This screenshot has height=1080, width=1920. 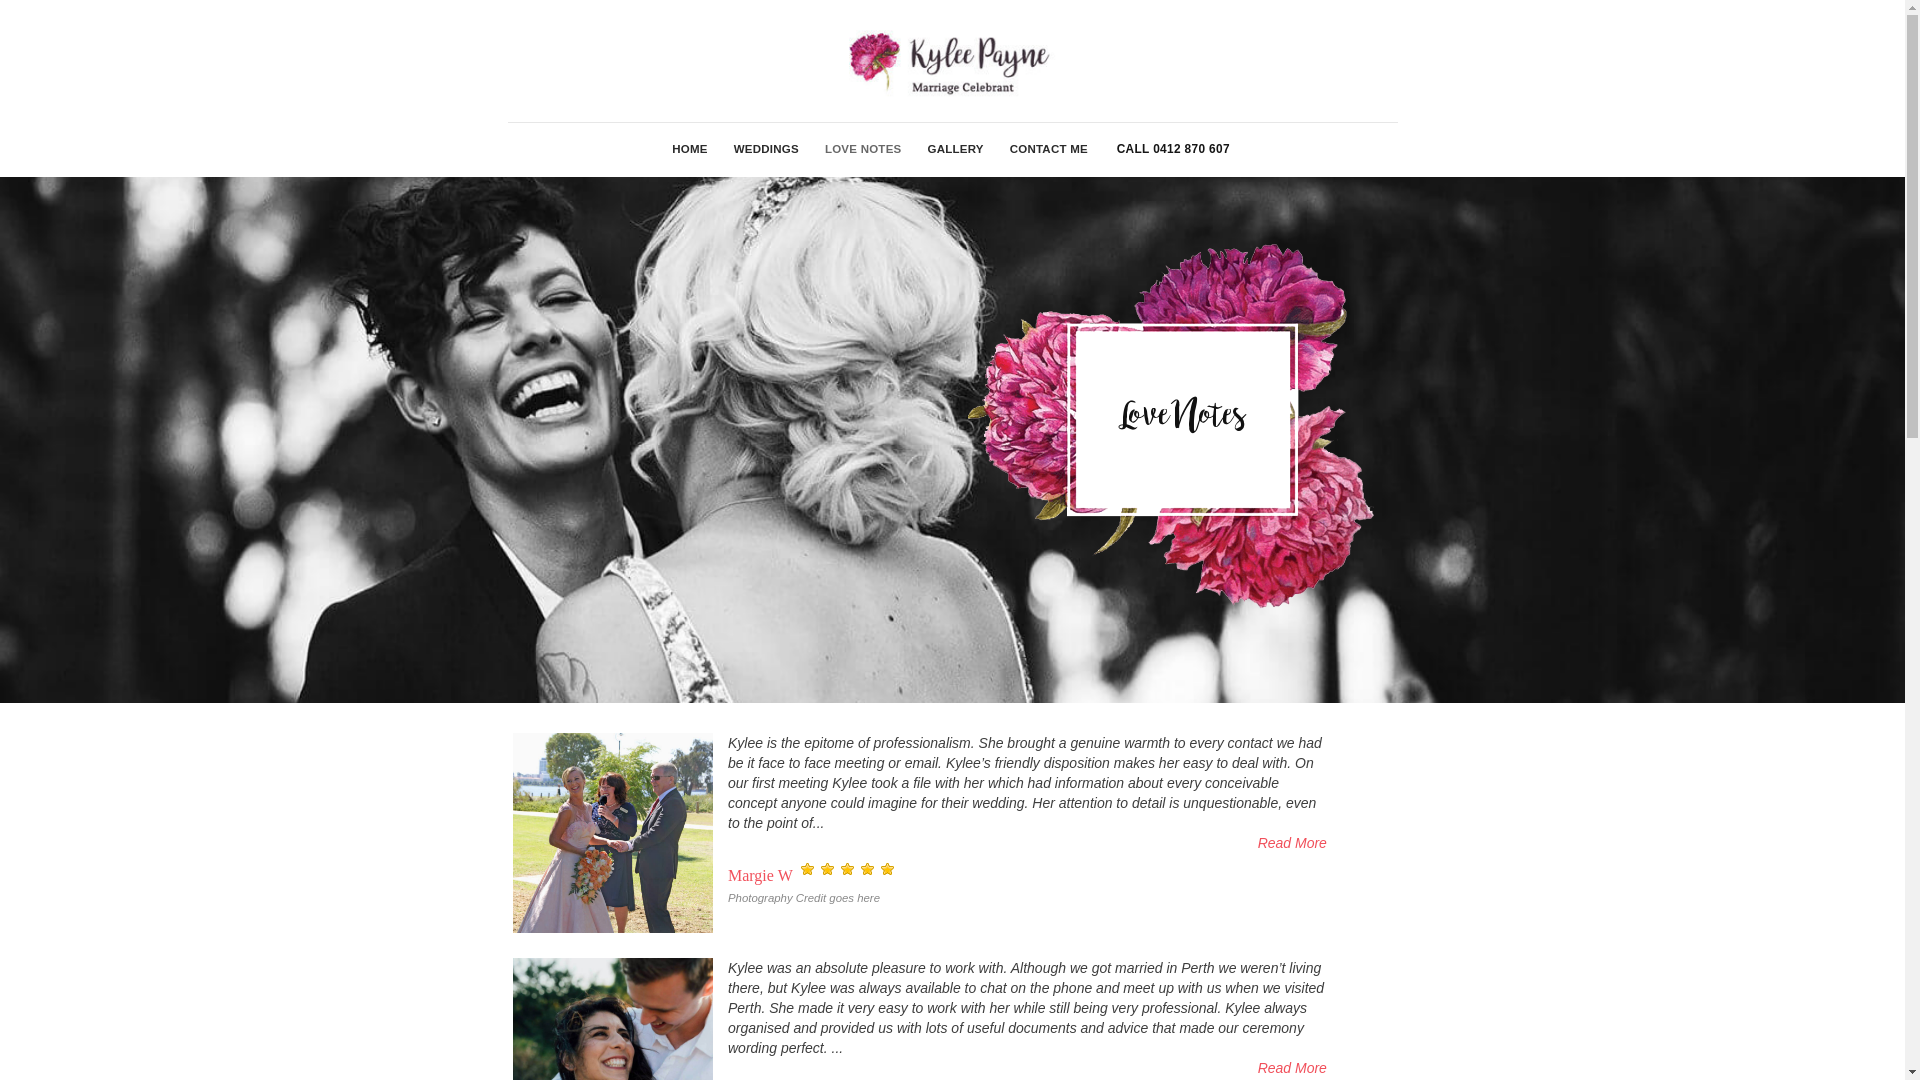 I want to click on Read More, so click(x=1028, y=843).